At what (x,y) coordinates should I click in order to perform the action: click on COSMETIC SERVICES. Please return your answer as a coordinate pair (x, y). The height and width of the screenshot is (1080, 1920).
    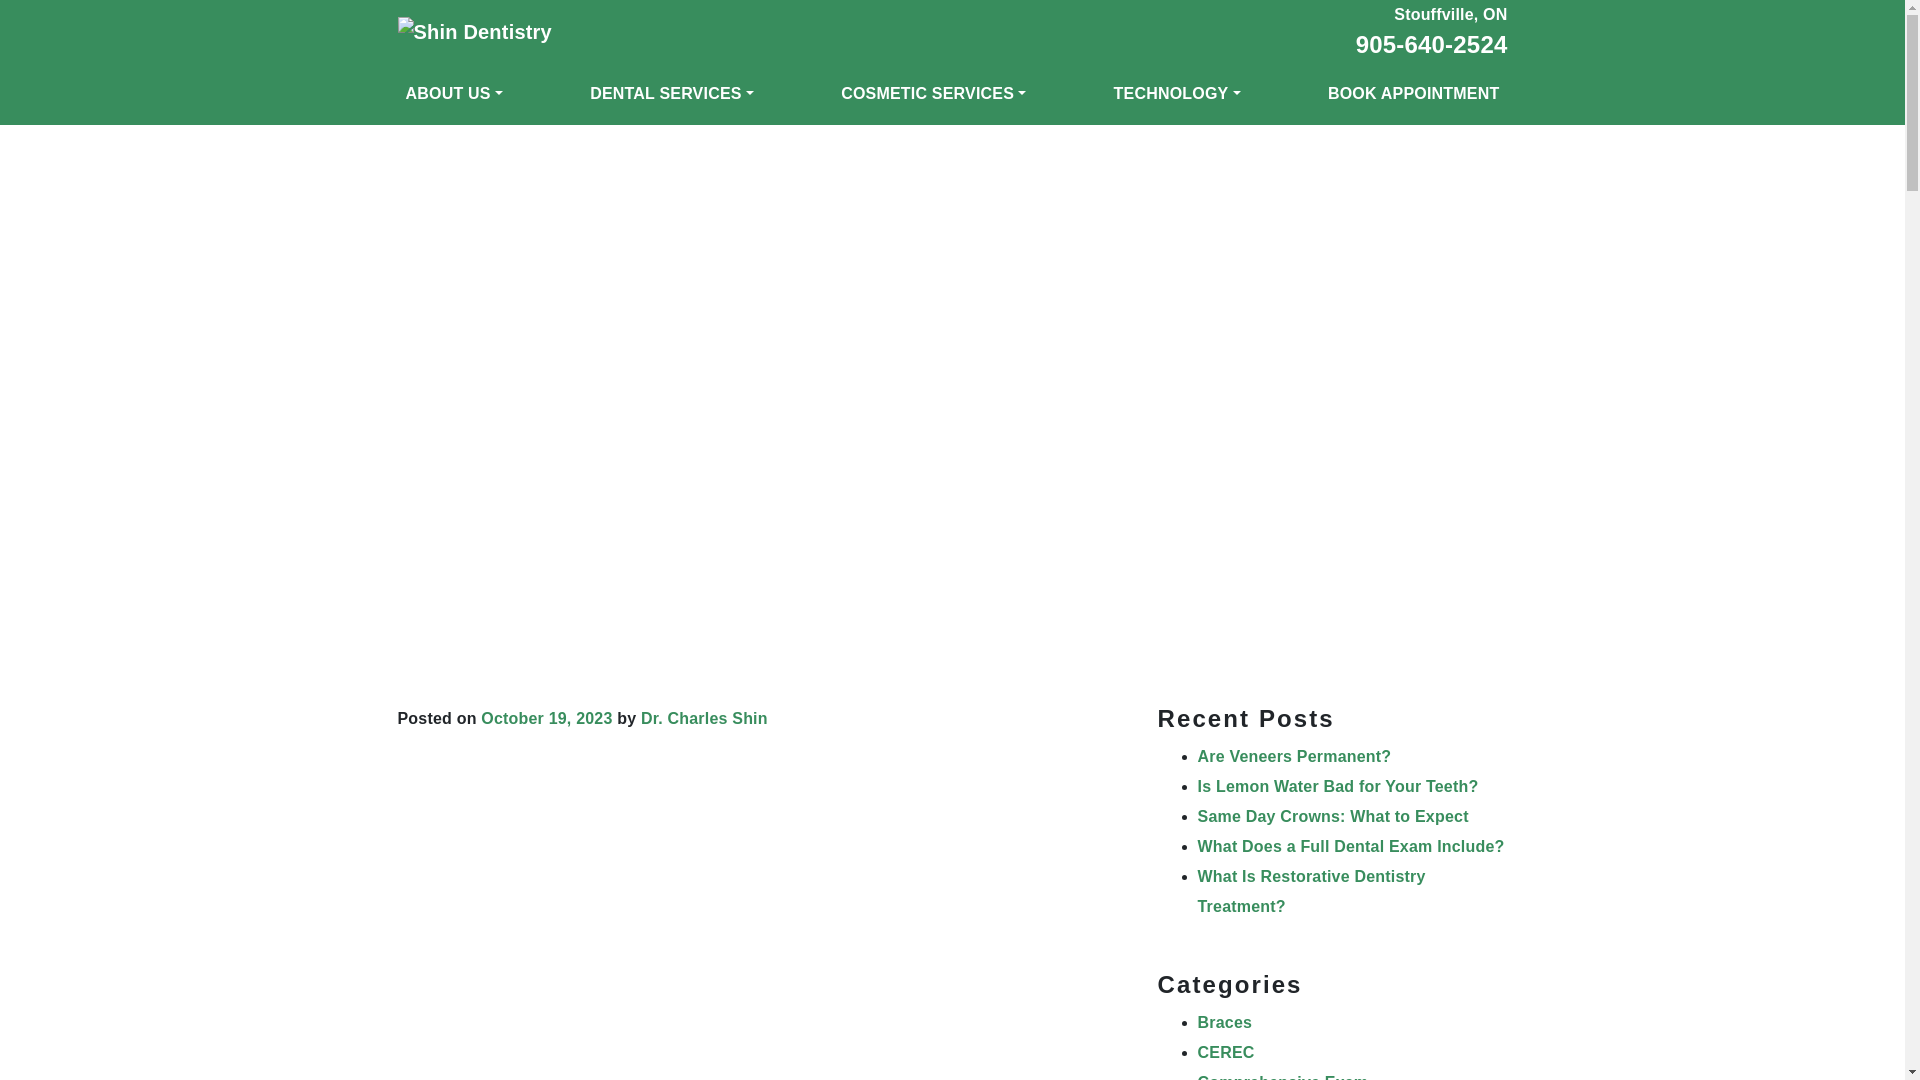
    Looking at the image, I should click on (934, 94).